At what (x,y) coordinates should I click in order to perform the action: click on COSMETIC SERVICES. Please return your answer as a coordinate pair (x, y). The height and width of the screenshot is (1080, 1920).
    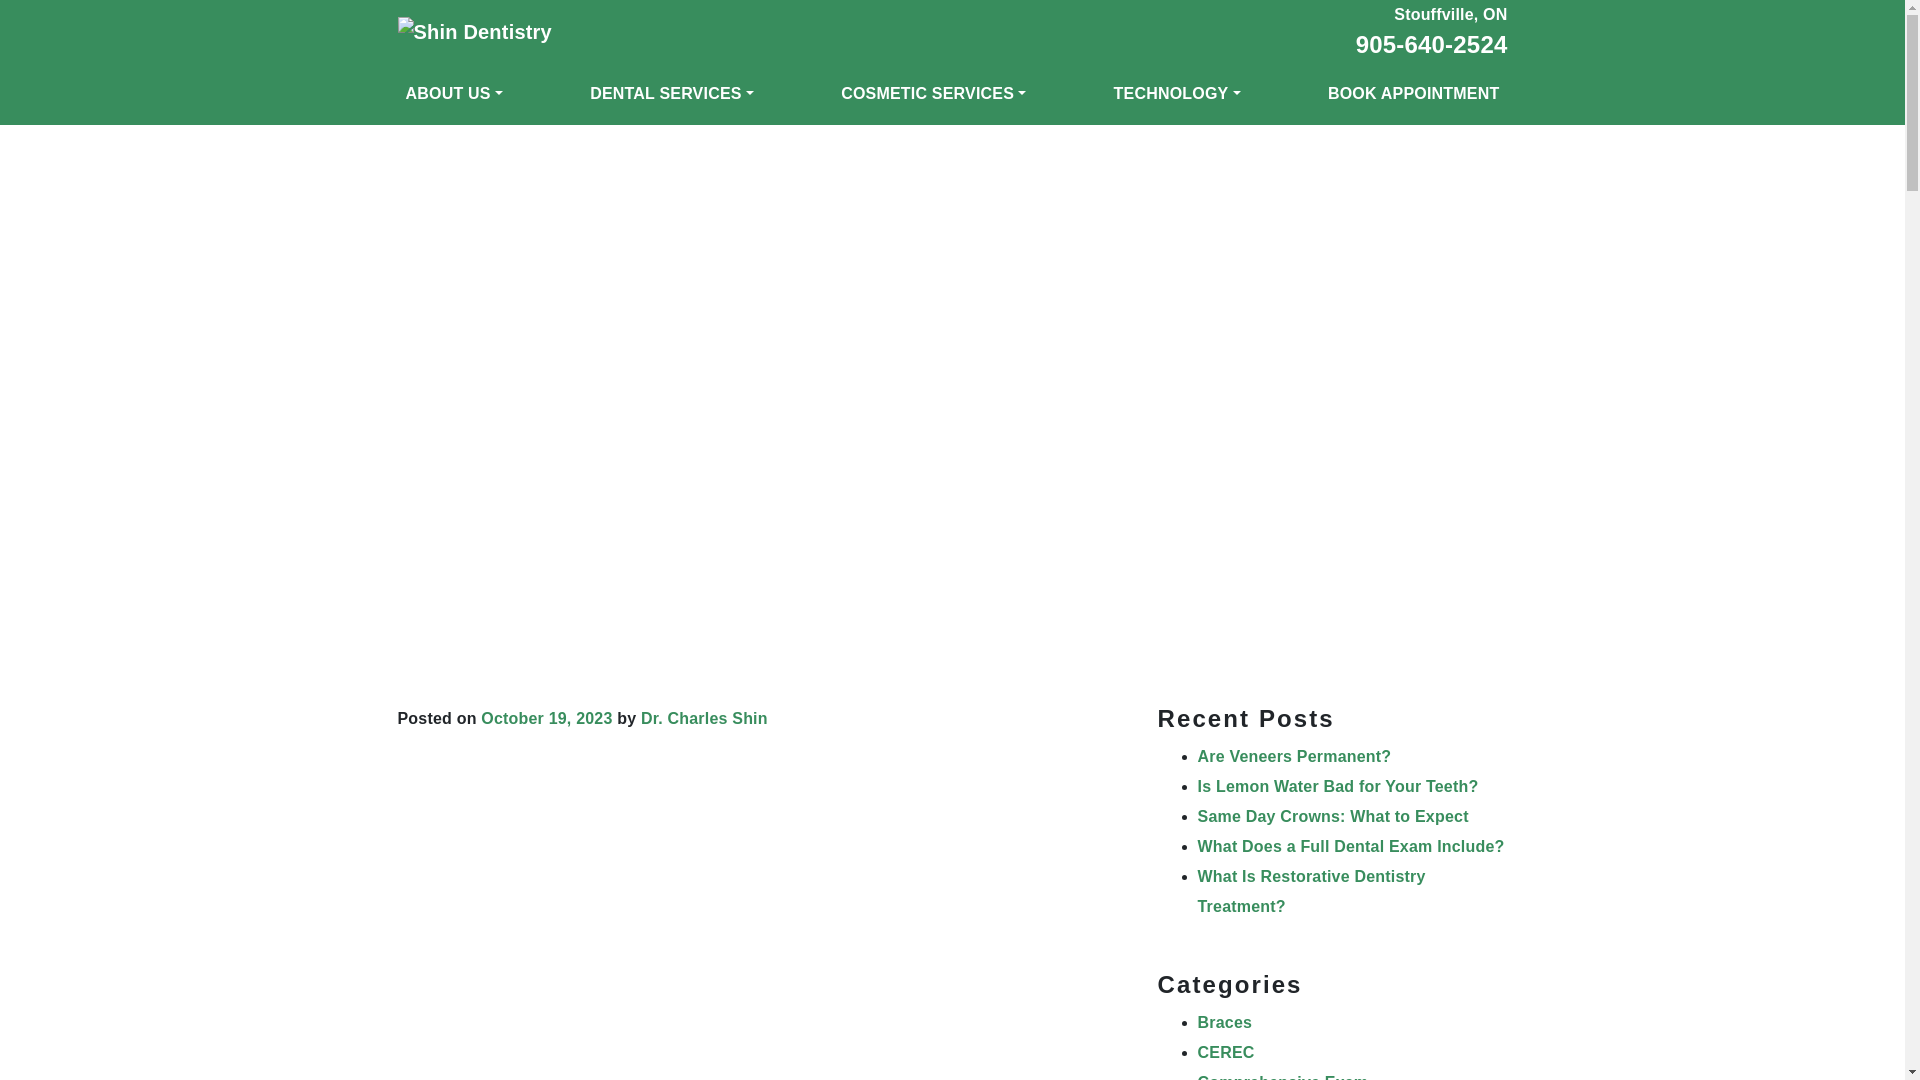
    Looking at the image, I should click on (934, 94).